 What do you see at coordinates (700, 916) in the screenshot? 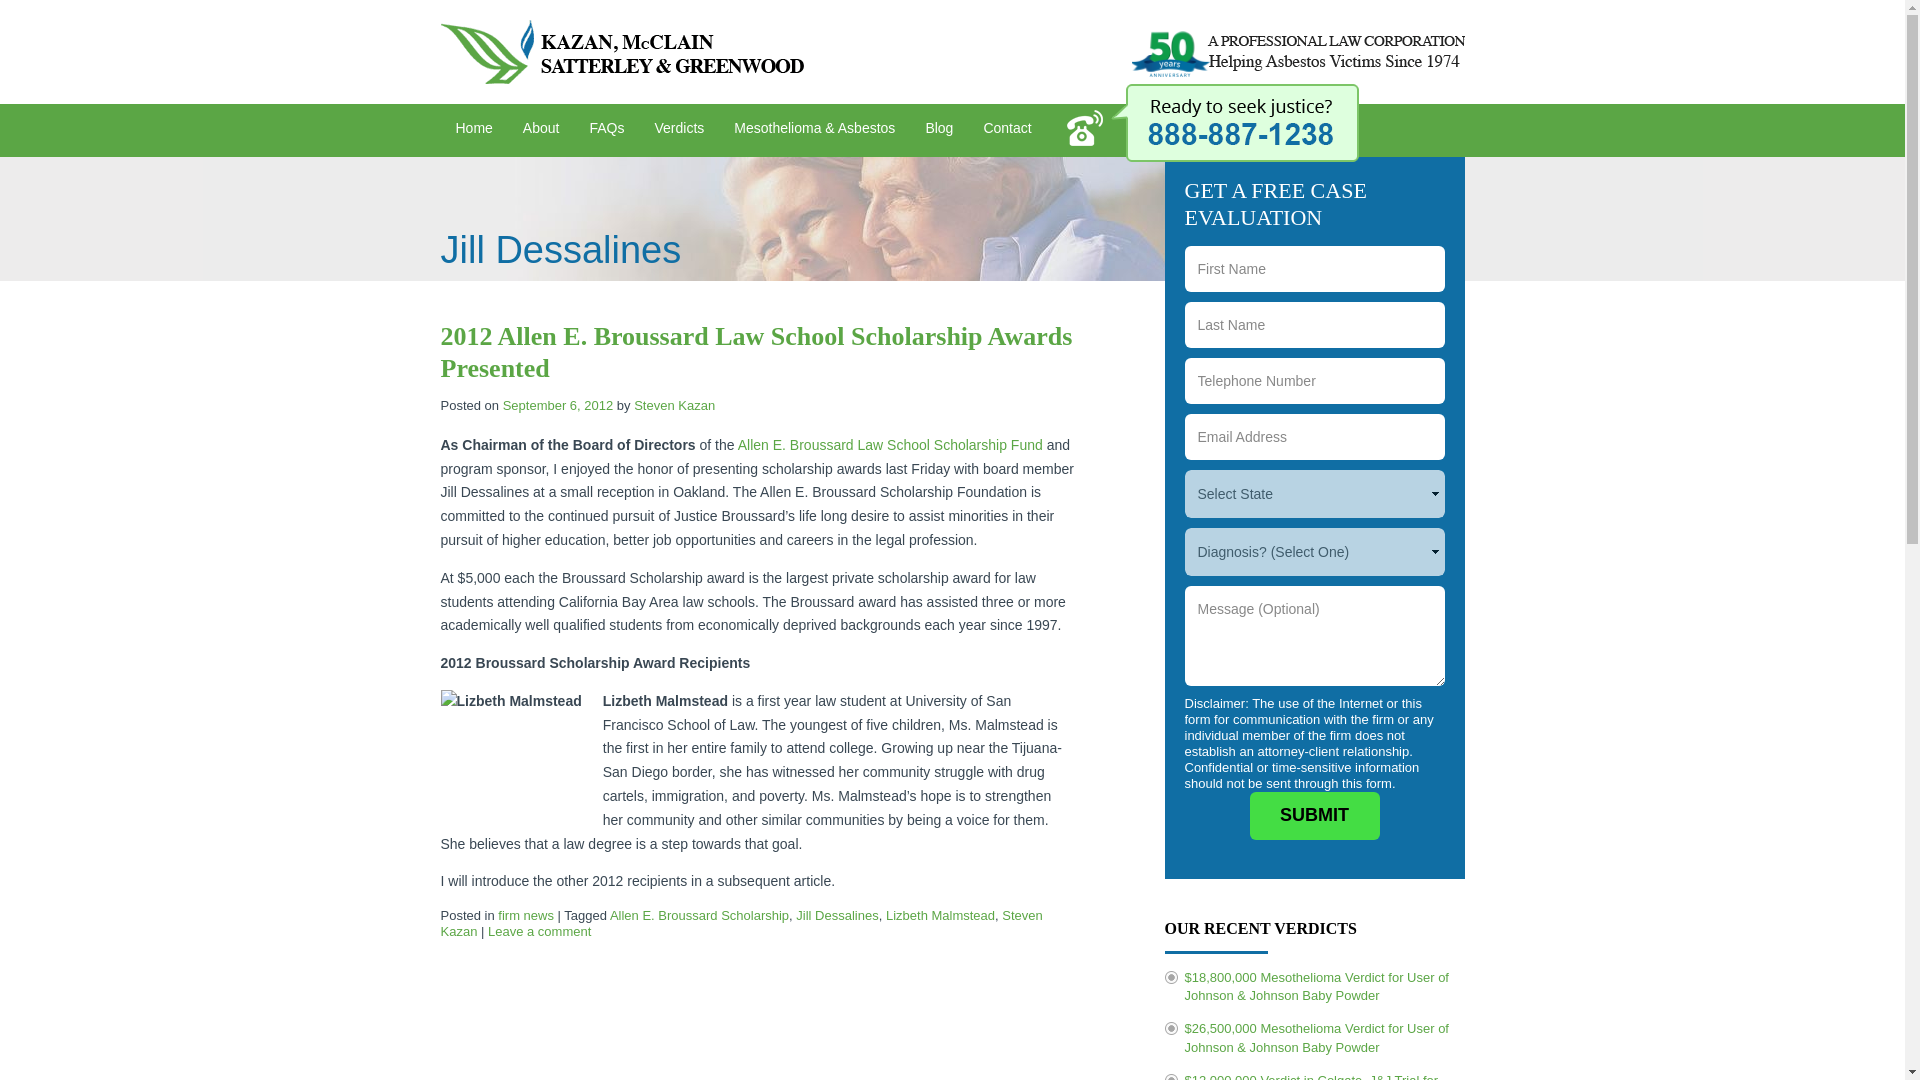
I see `Allen E. Broussard Scholarship` at bounding box center [700, 916].